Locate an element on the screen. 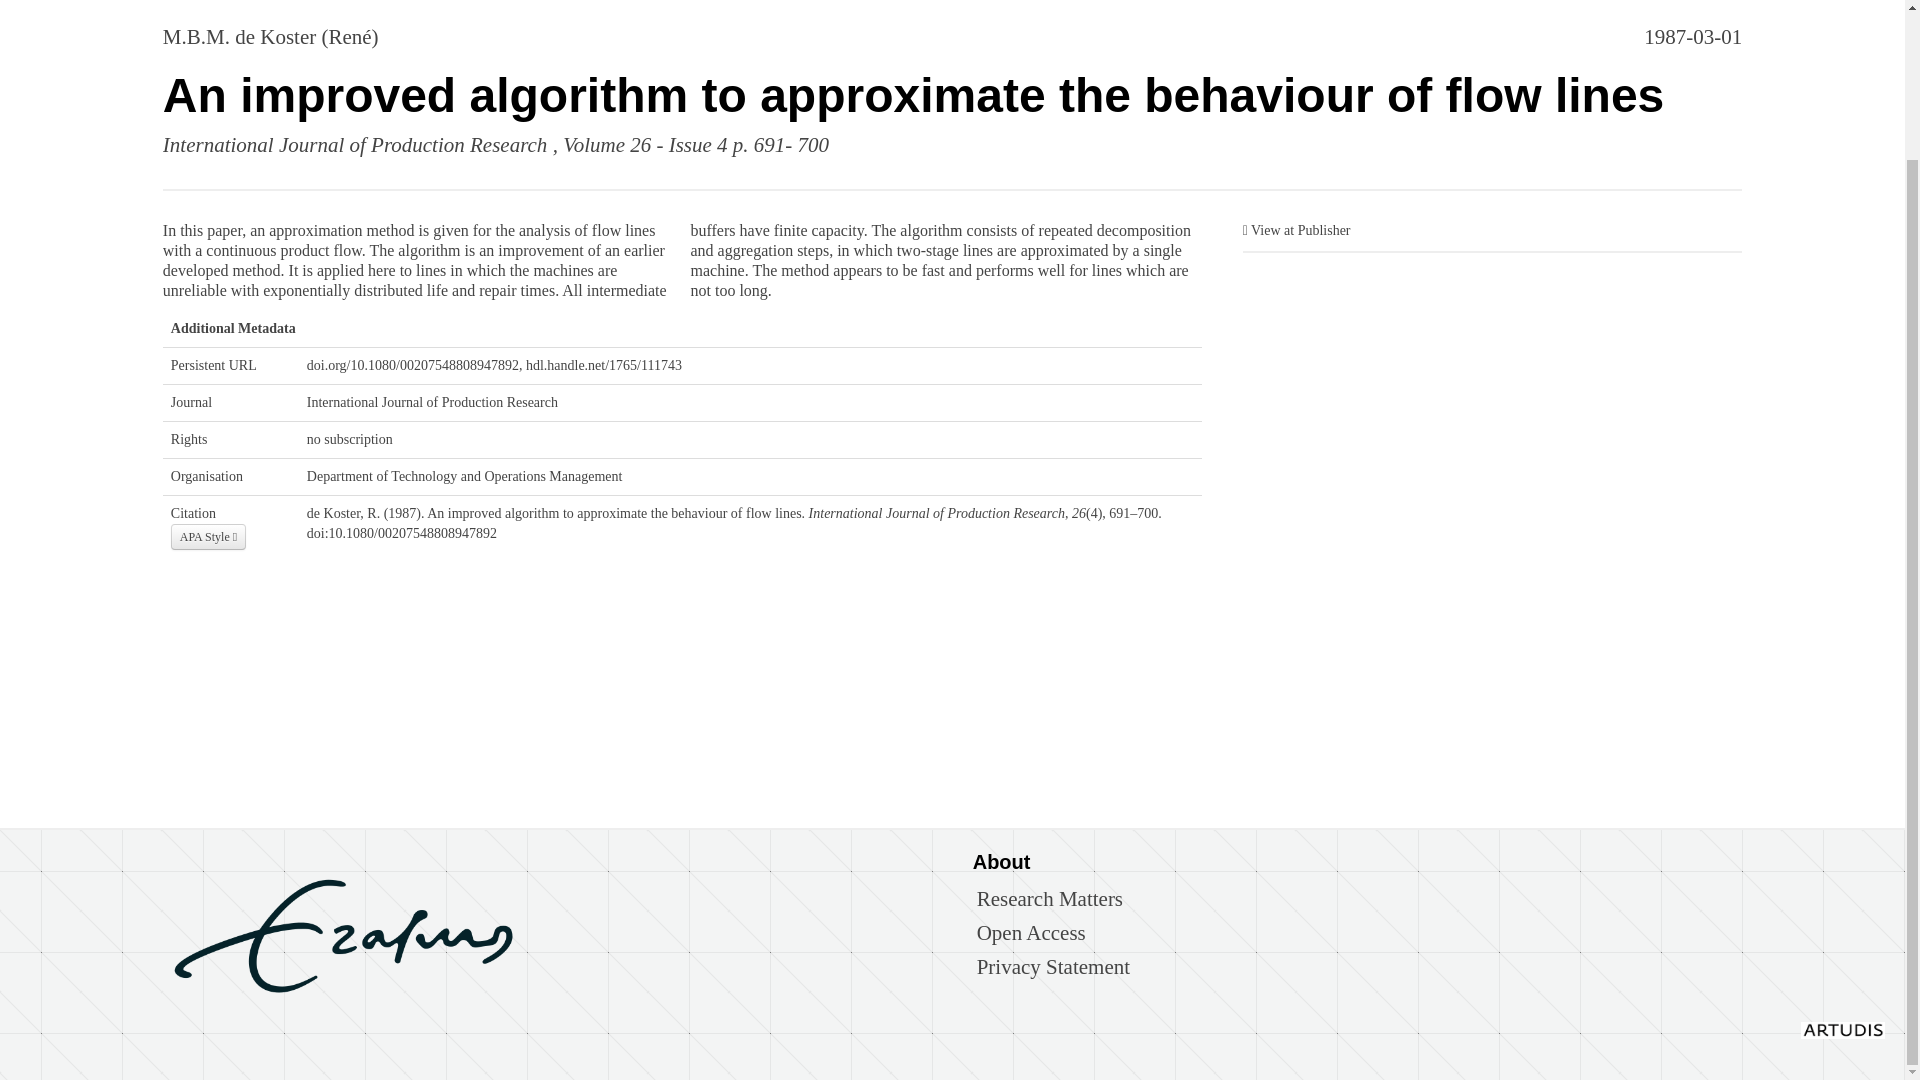  APA Style is located at coordinates (208, 536).